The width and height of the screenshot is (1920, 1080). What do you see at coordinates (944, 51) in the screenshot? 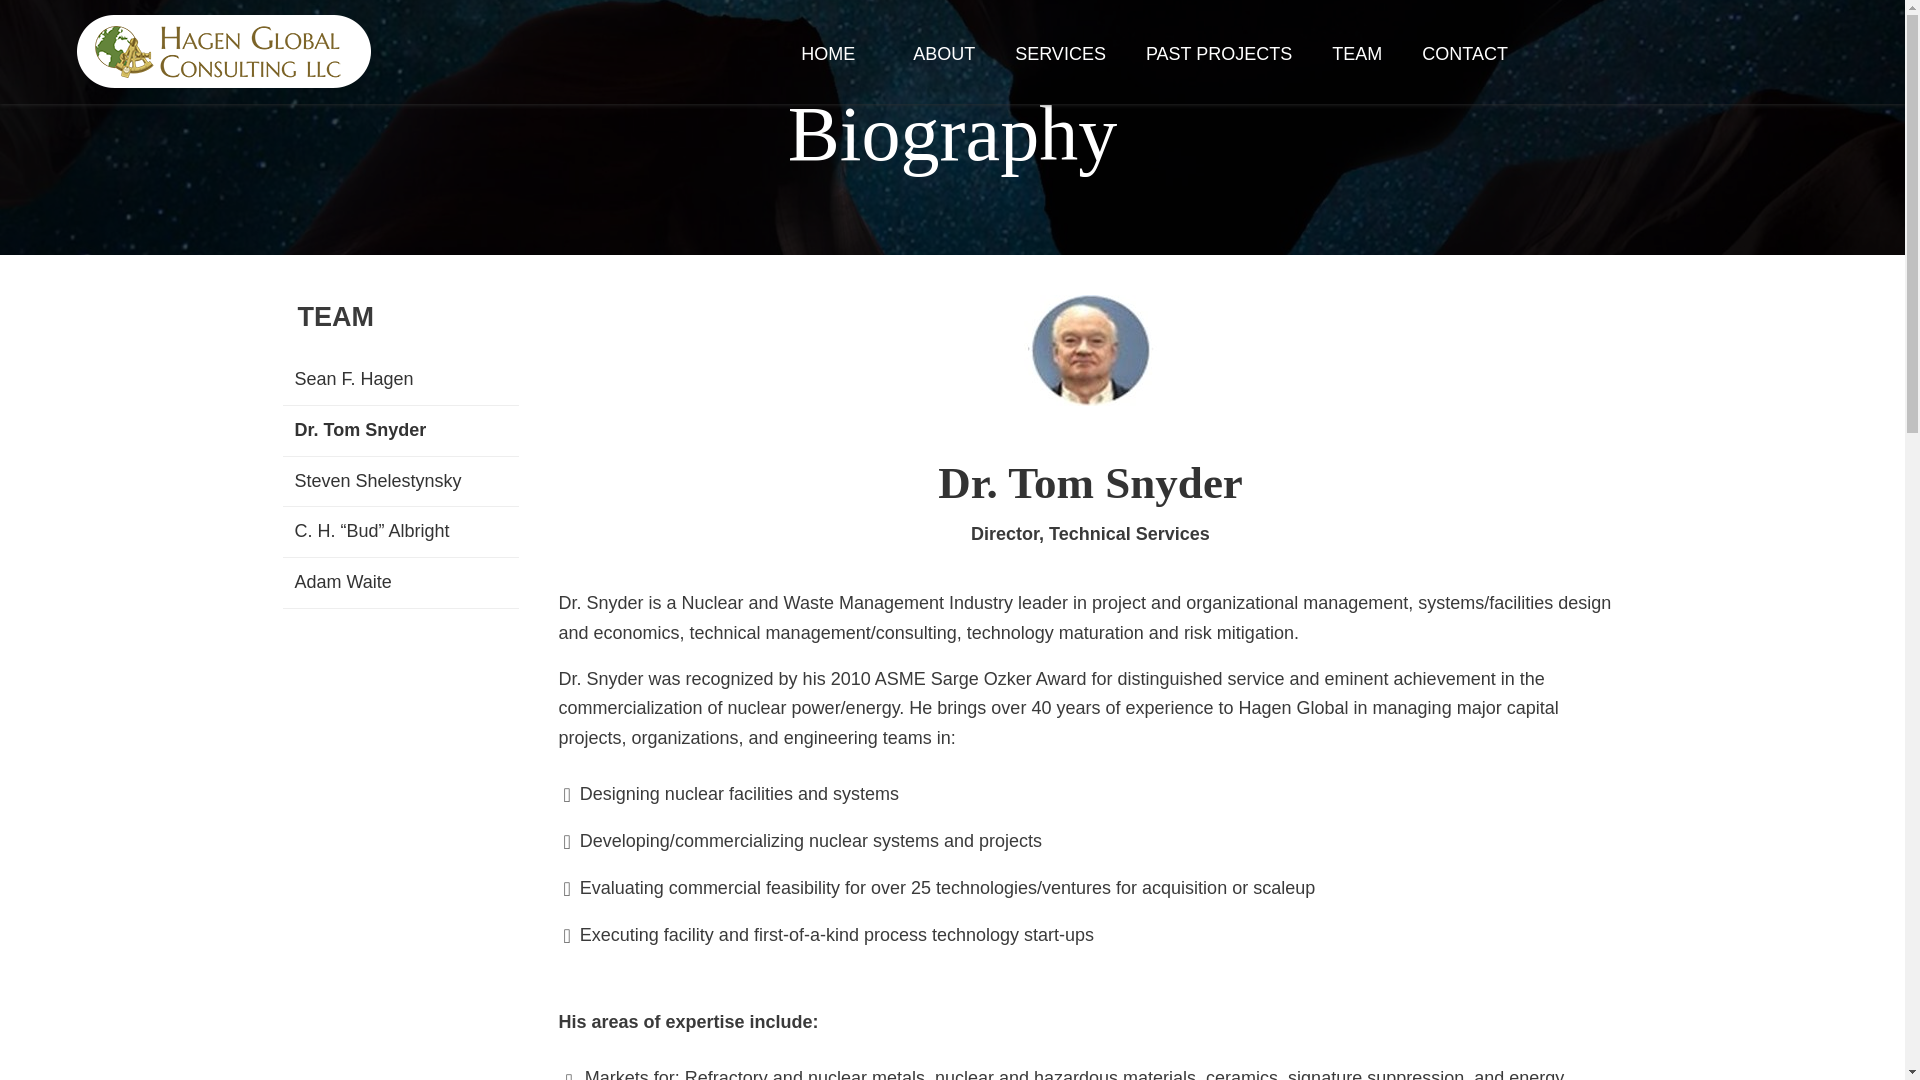
I see `ABOUT` at bounding box center [944, 51].